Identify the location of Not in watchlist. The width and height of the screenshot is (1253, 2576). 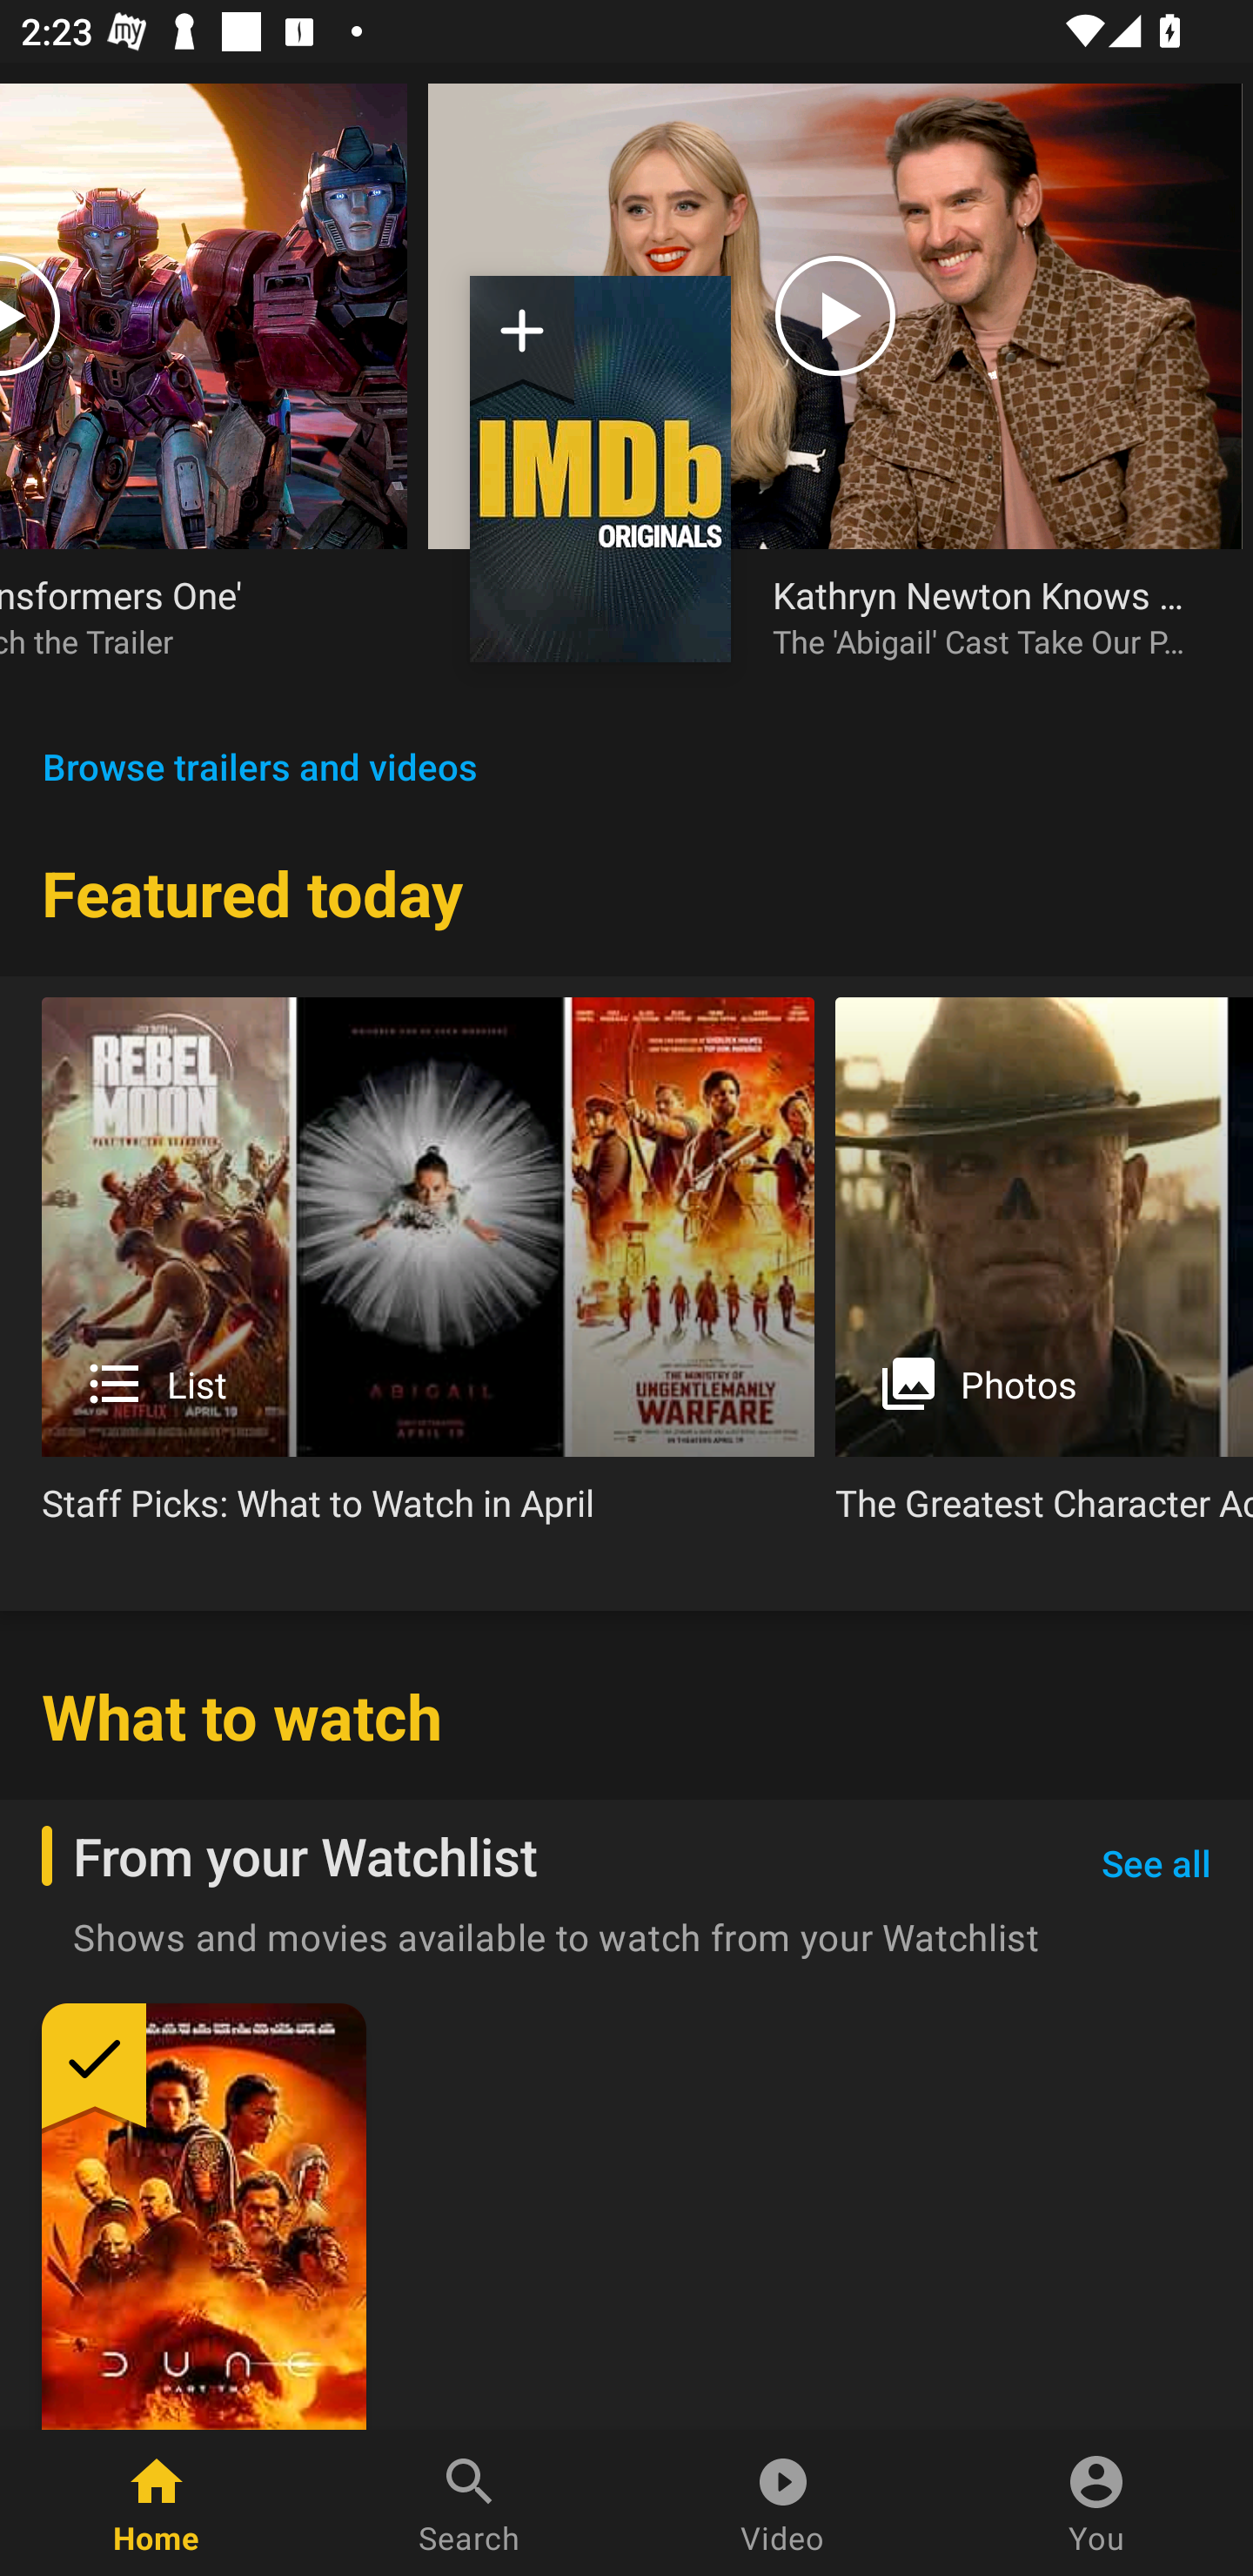
(600, 468).